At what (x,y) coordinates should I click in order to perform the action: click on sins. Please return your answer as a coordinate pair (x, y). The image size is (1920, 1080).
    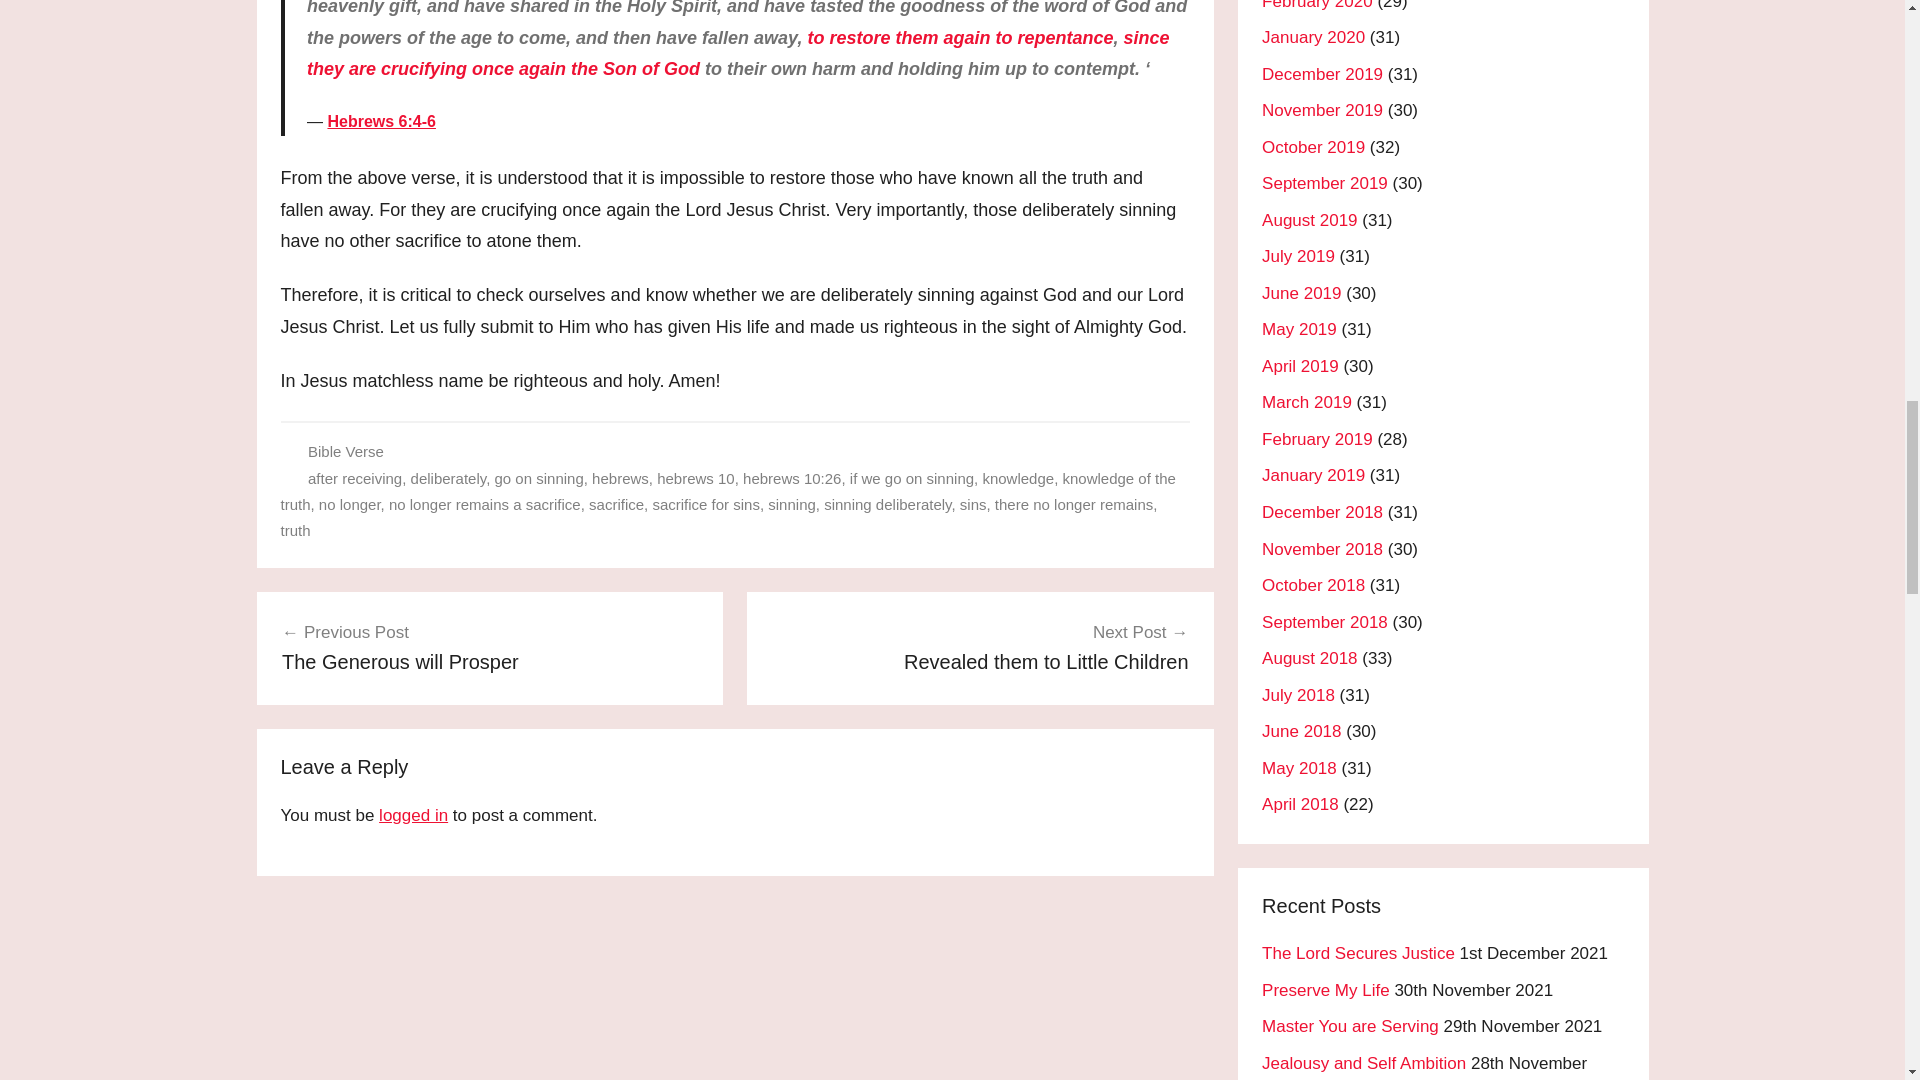
    Looking at the image, I should click on (696, 478).